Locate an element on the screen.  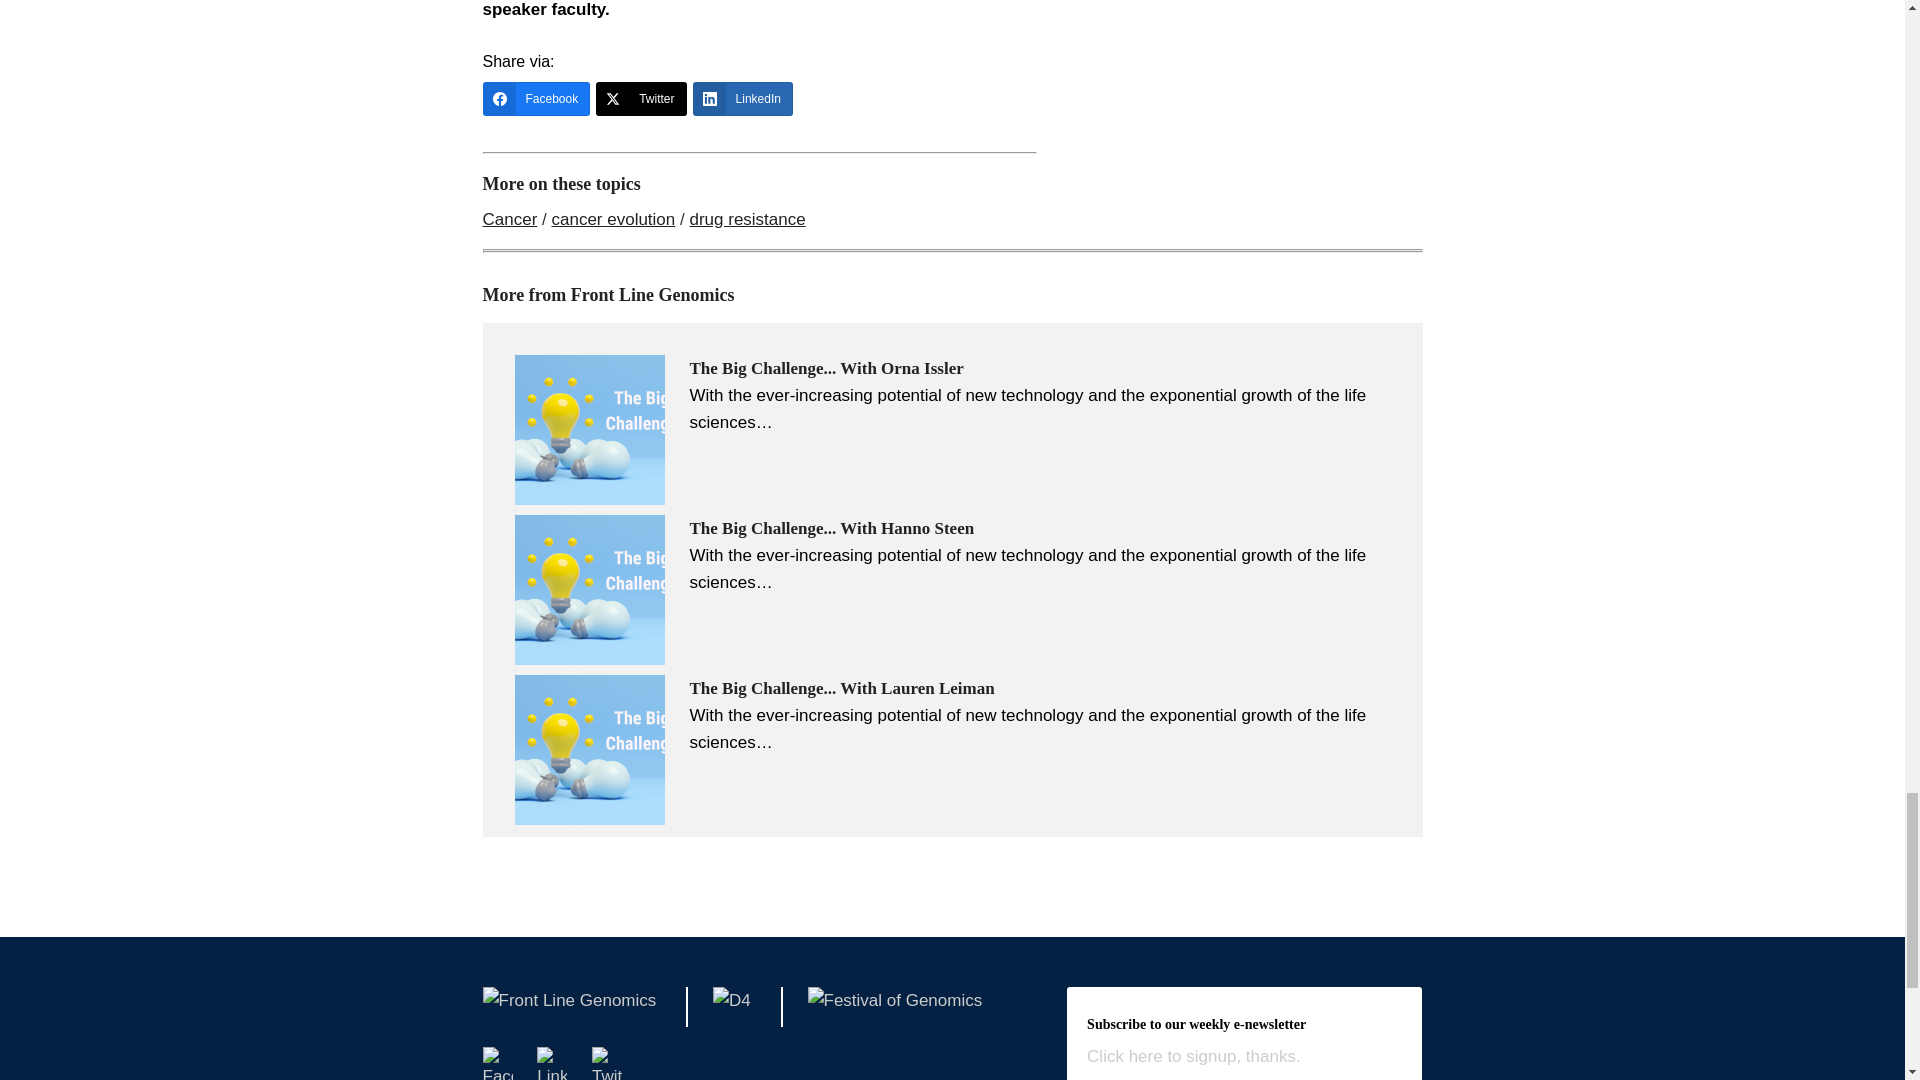
Facebook is located at coordinates (535, 98).